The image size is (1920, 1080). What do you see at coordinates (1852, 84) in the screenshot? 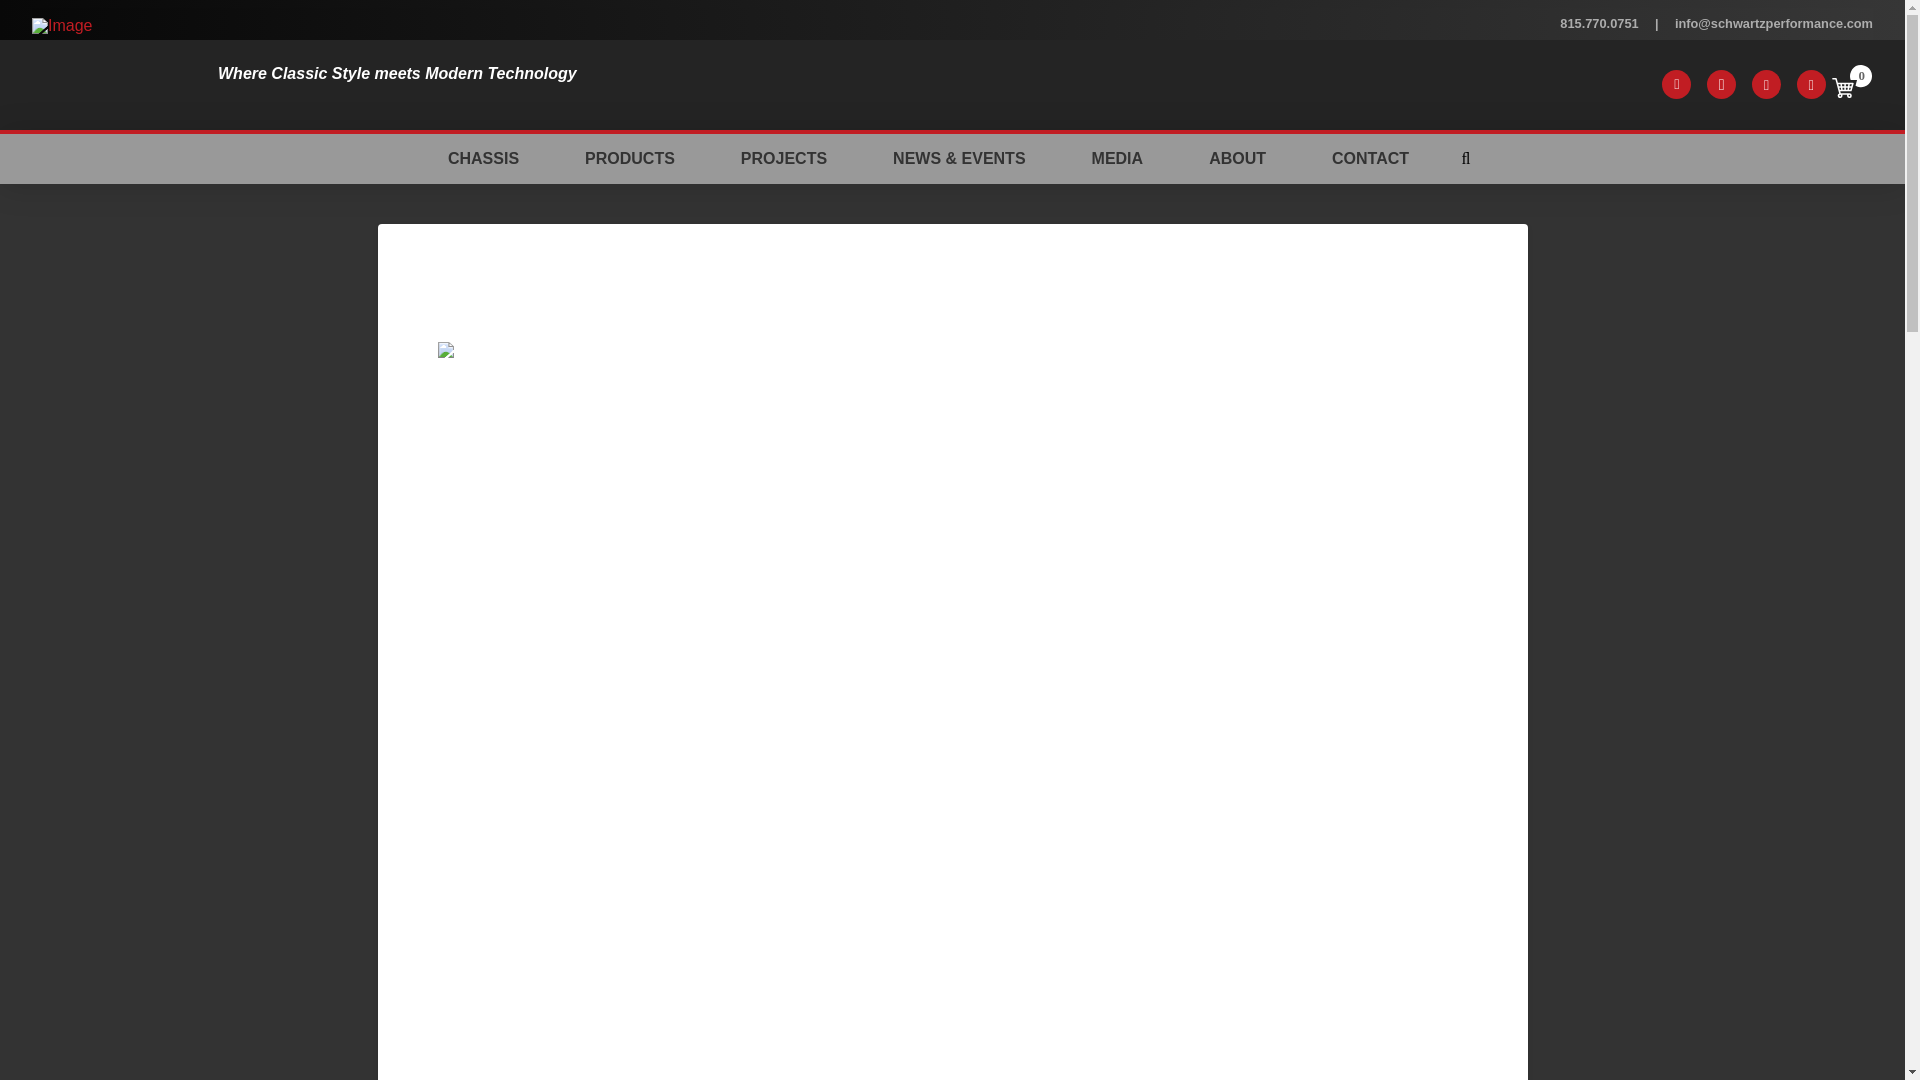
I see `0` at bounding box center [1852, 84].